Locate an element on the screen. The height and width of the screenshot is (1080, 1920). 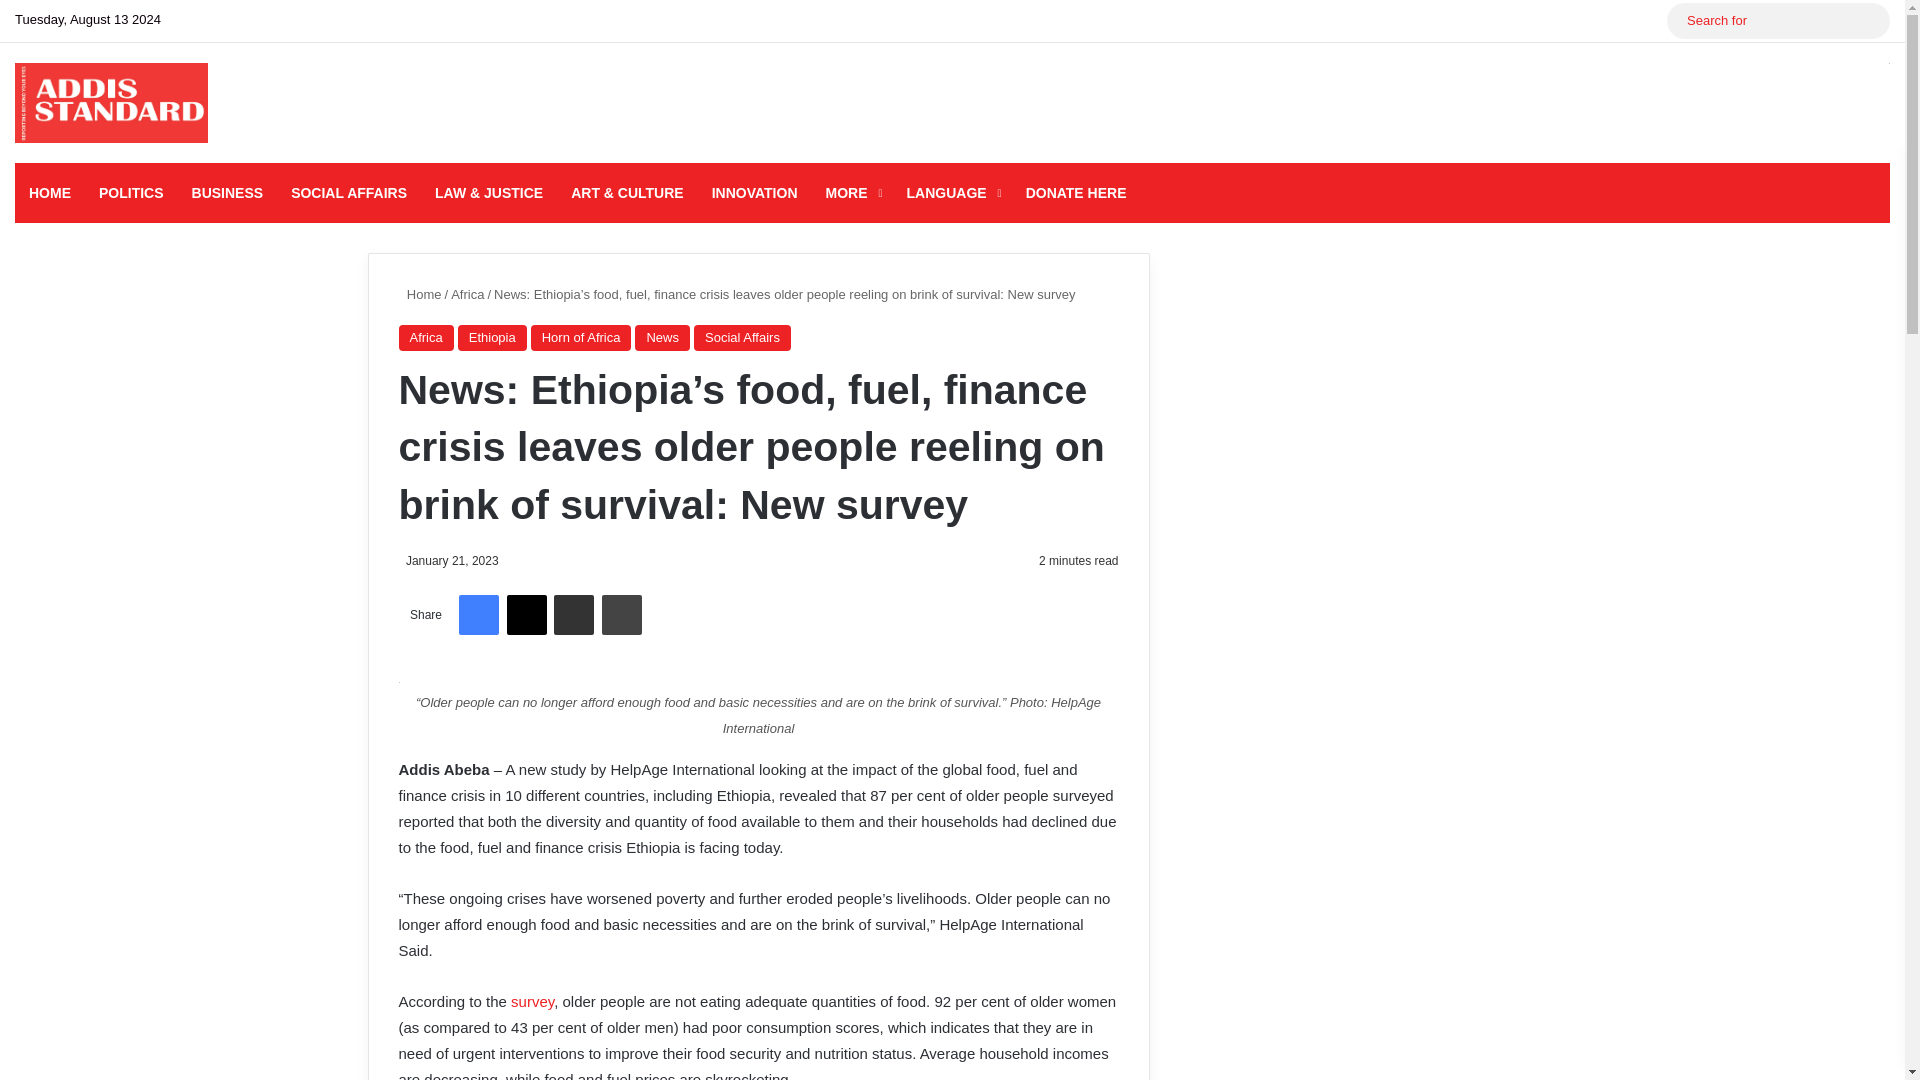
Share via Email is located at coordinates (574, 615).